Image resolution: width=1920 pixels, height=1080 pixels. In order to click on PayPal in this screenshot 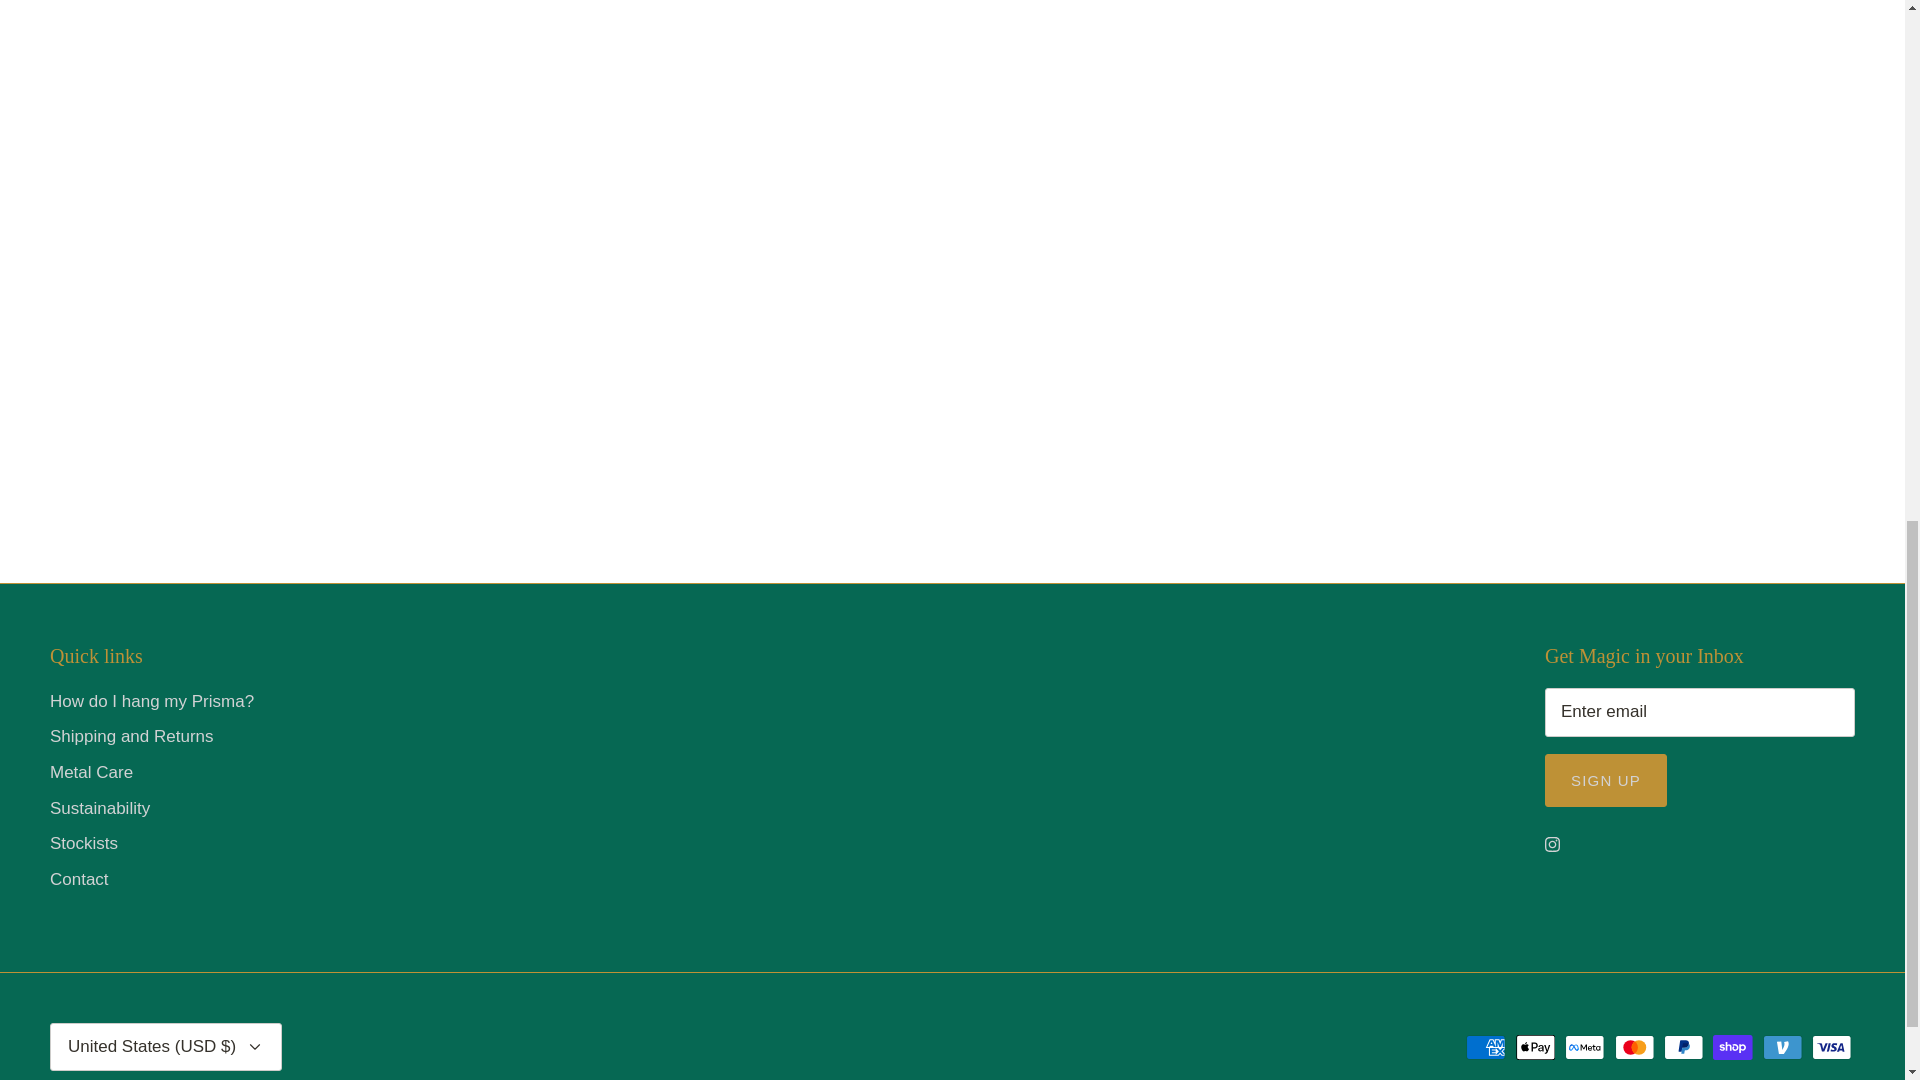, I will do `click(1684, 1046)`.